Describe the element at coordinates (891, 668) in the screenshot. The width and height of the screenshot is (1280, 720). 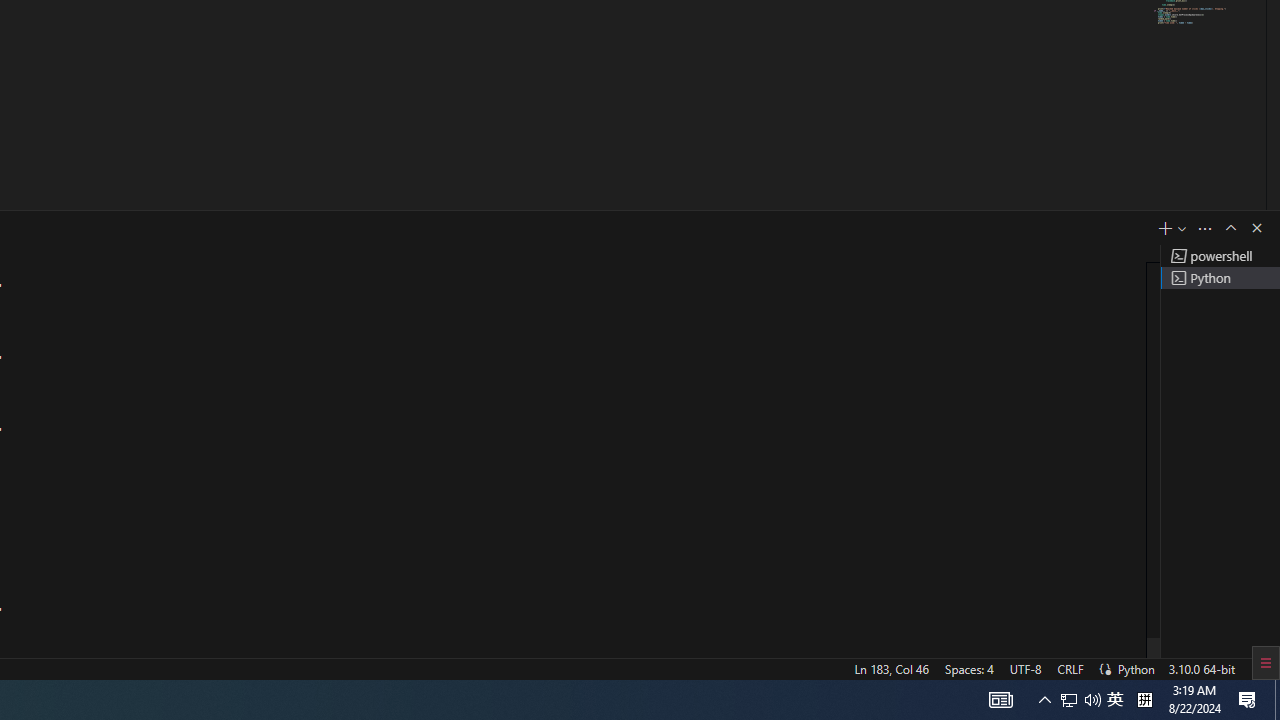
I see `Ln 183, Col 46` at that location.